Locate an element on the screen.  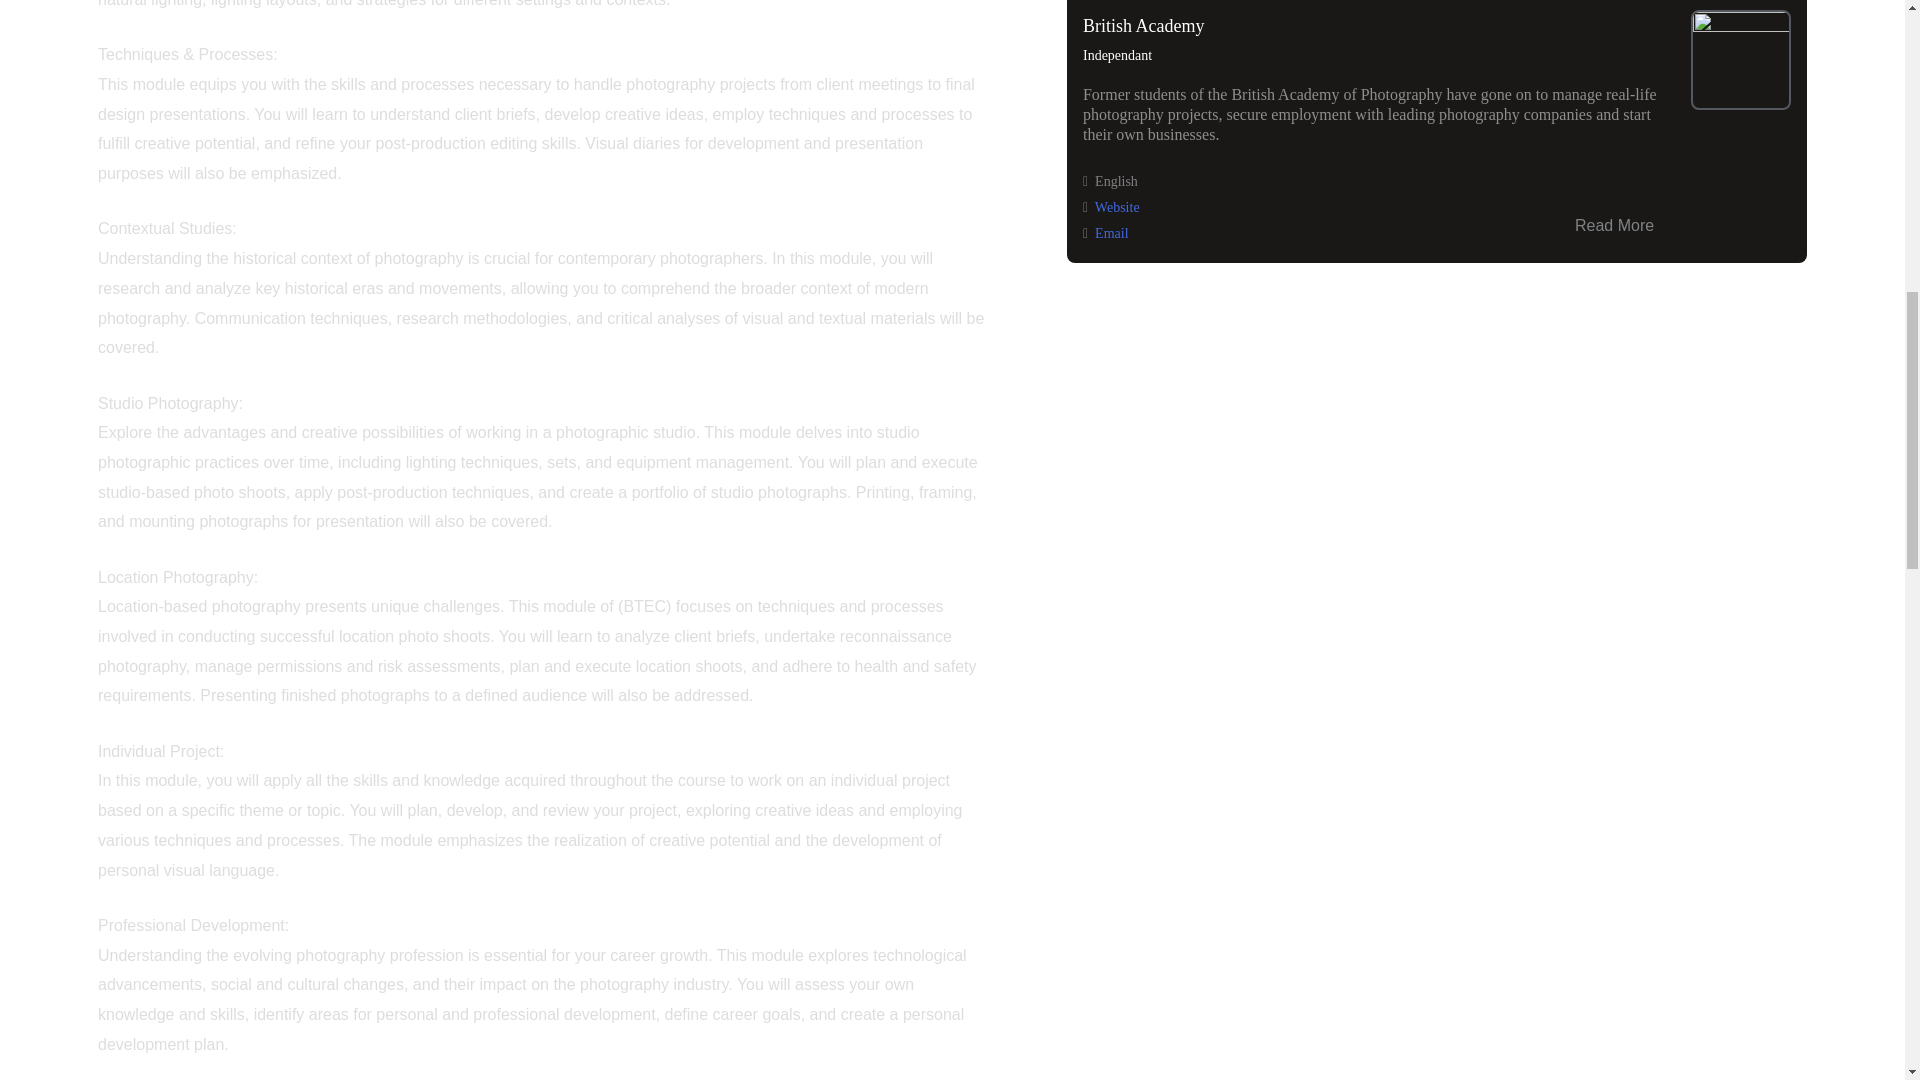
Website is located at coordinates (1117, 206).